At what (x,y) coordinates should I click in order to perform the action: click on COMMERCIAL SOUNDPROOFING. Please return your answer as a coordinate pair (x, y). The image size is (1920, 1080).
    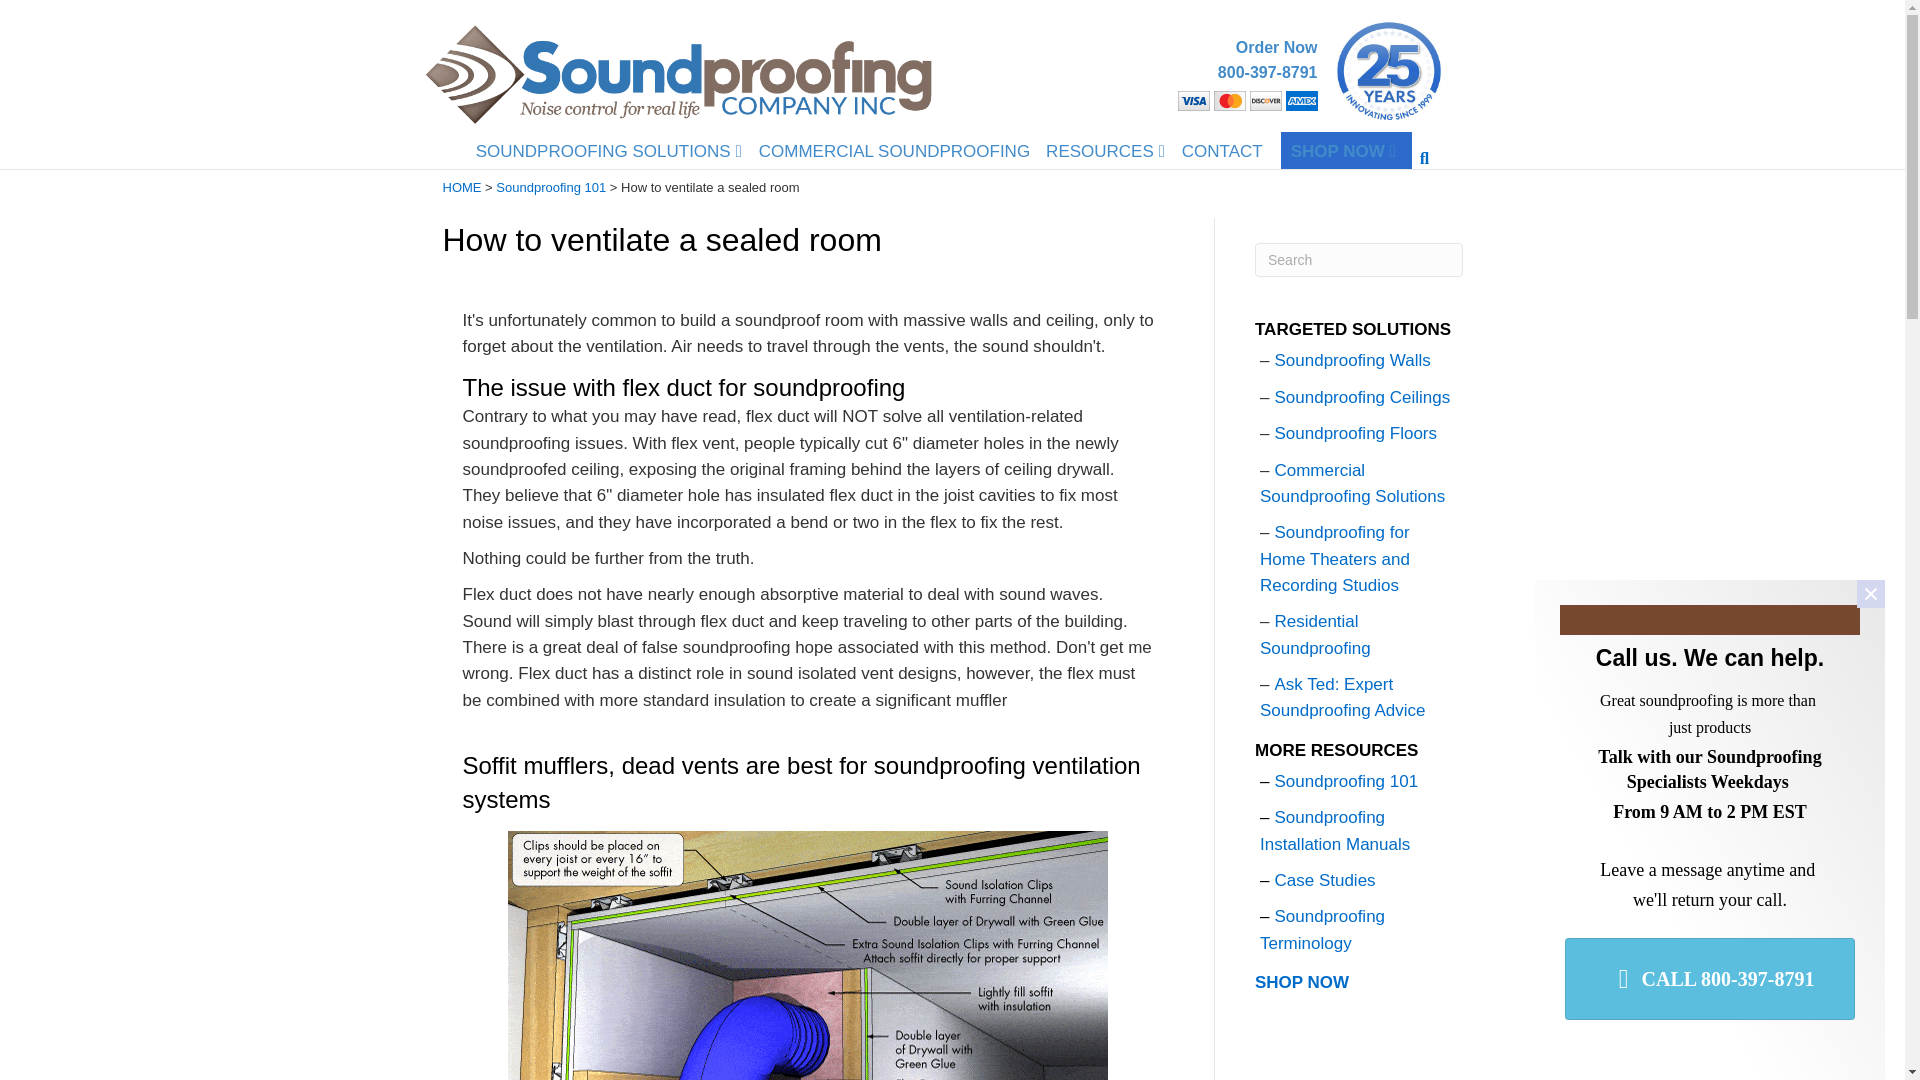
    Looking at the image, I should click on (894, 150).